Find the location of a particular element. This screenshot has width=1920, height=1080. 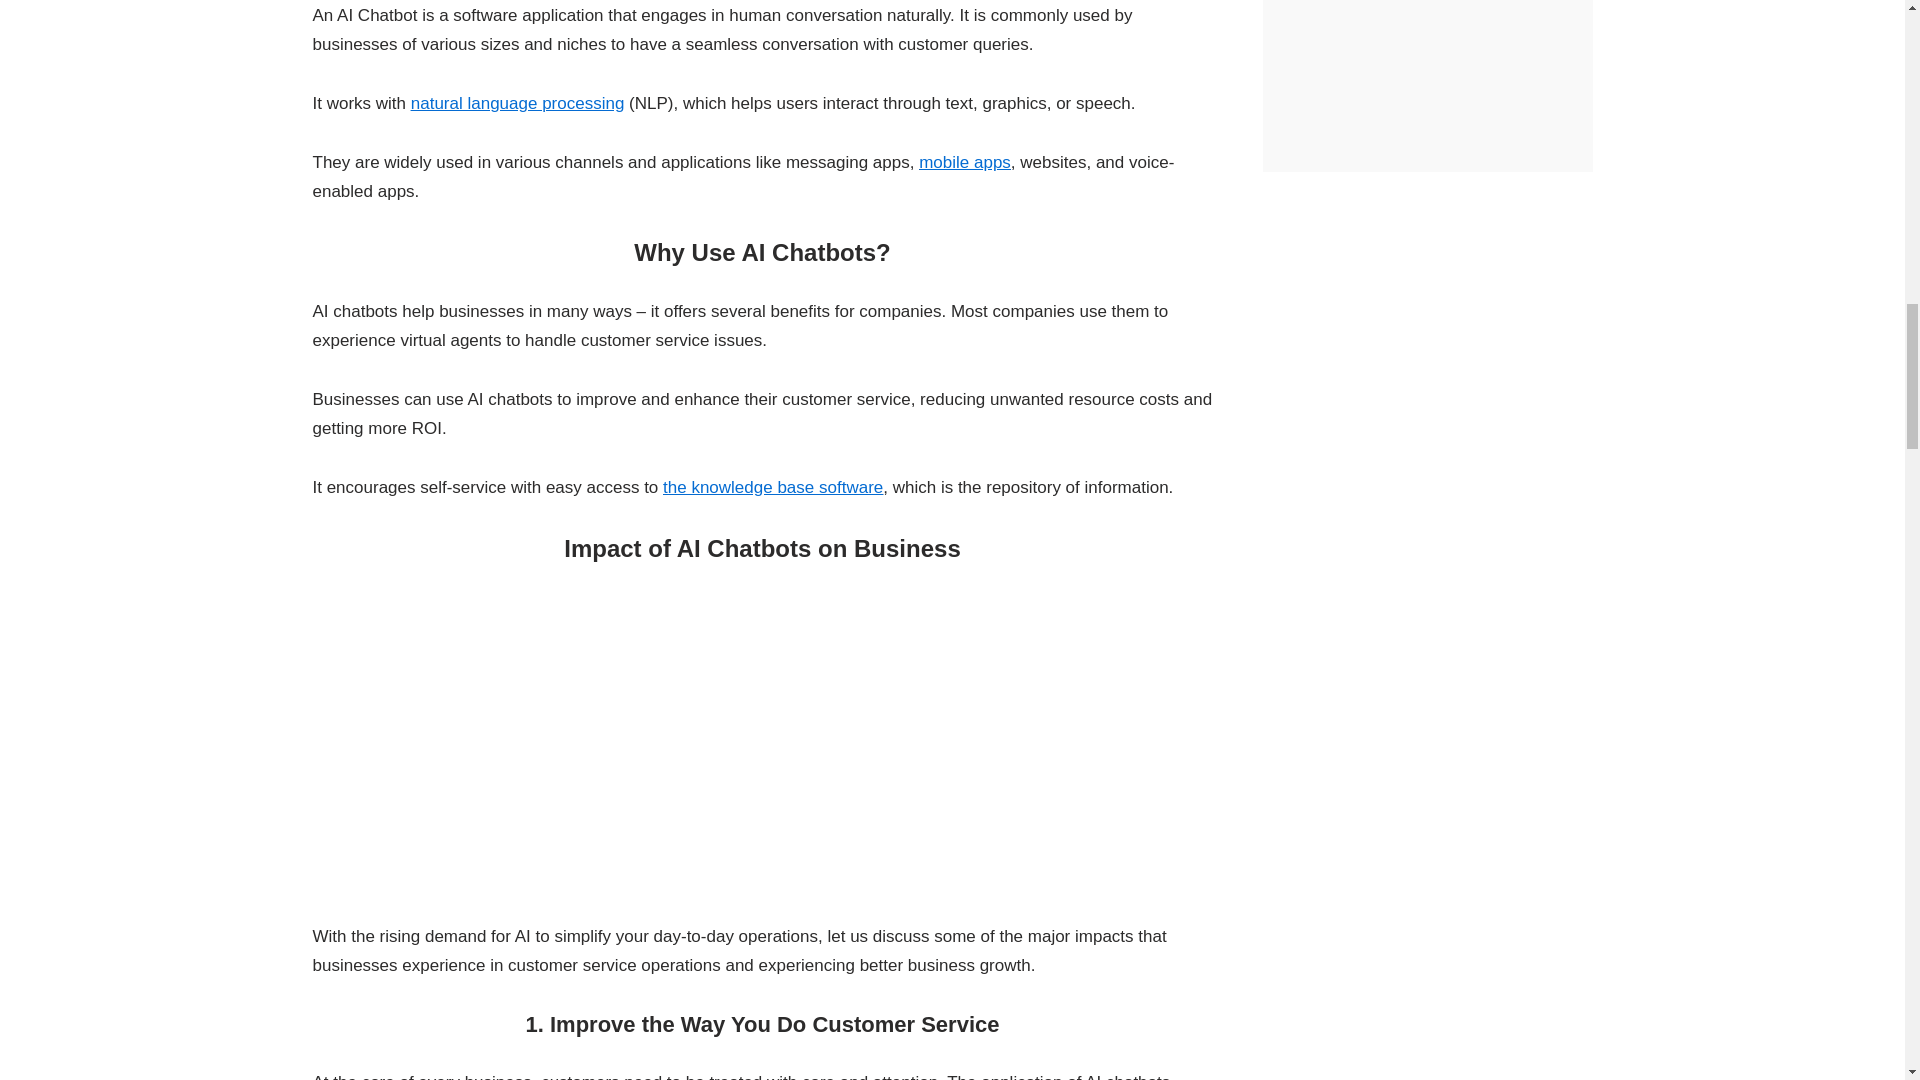

natural language processing is located at coordinates (518, 103).